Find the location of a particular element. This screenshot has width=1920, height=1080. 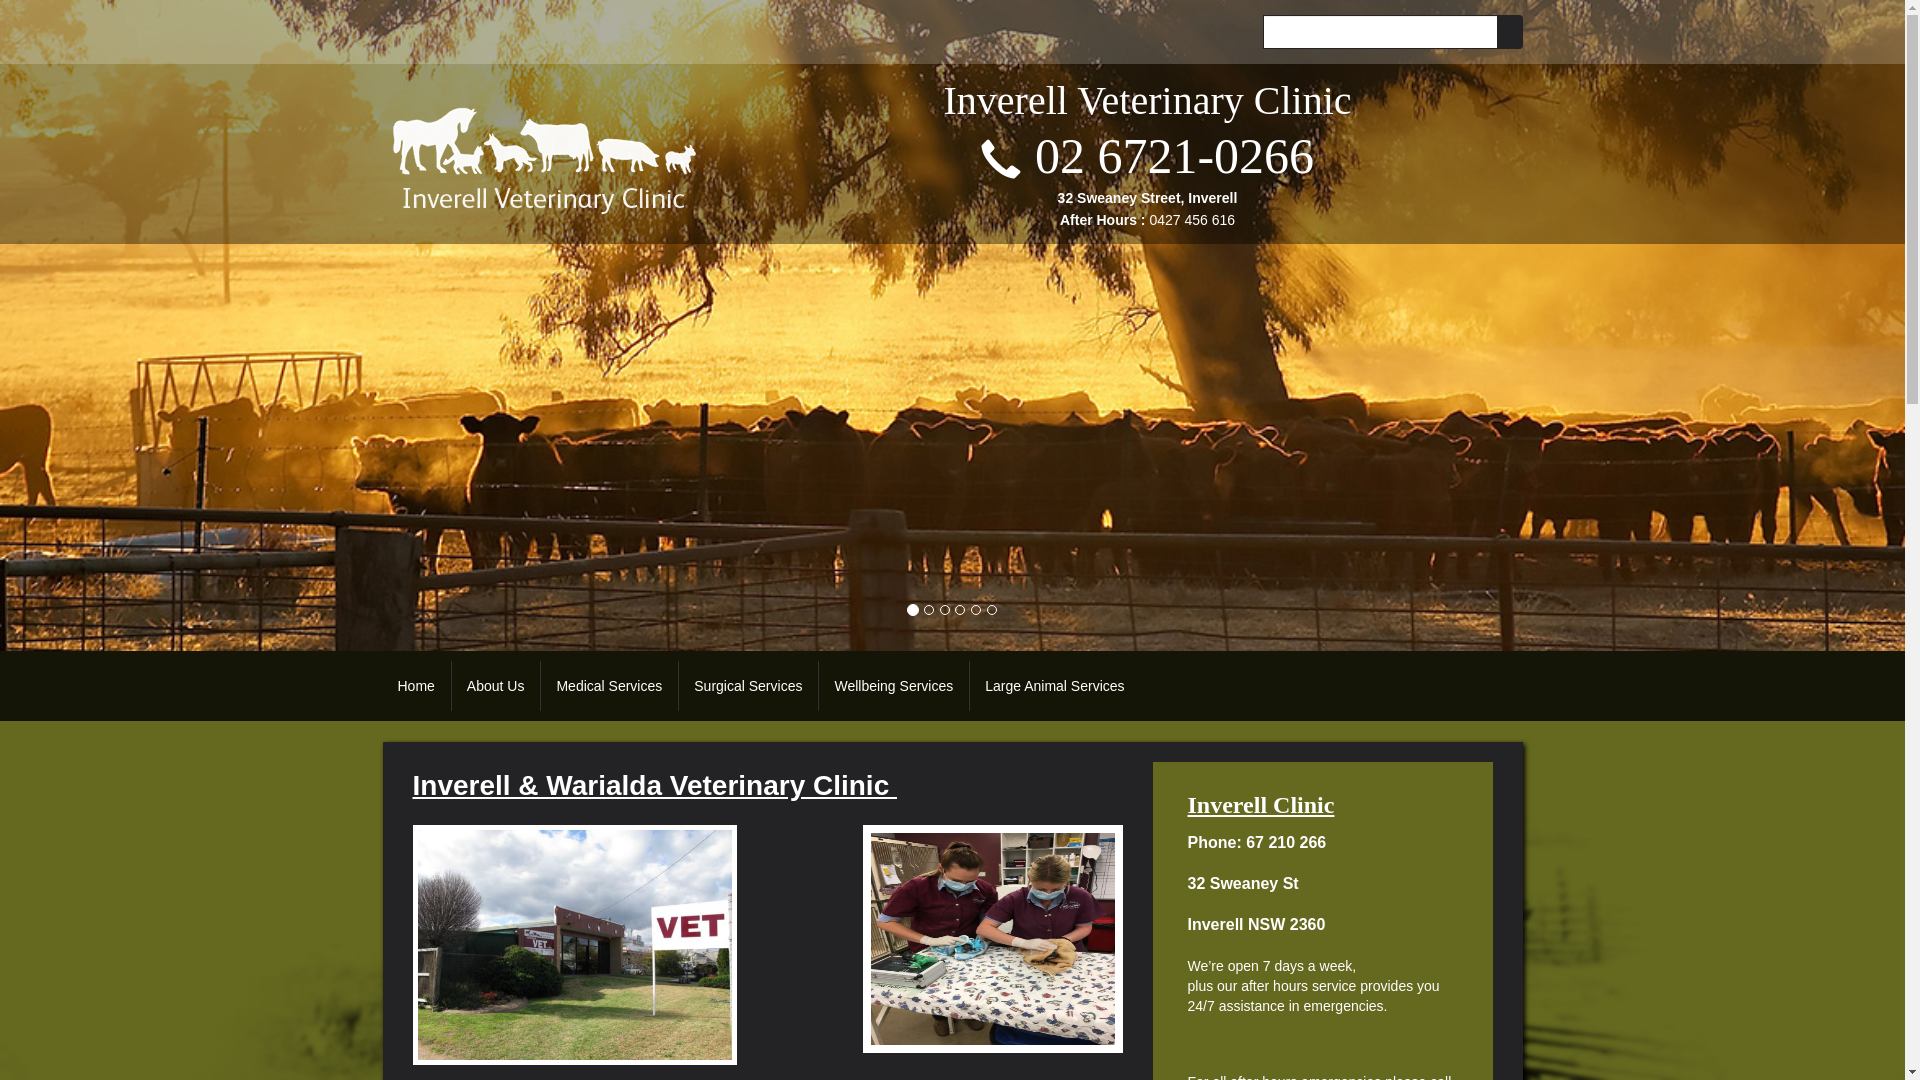

Surgical Services is located at coordinates (748, 686).